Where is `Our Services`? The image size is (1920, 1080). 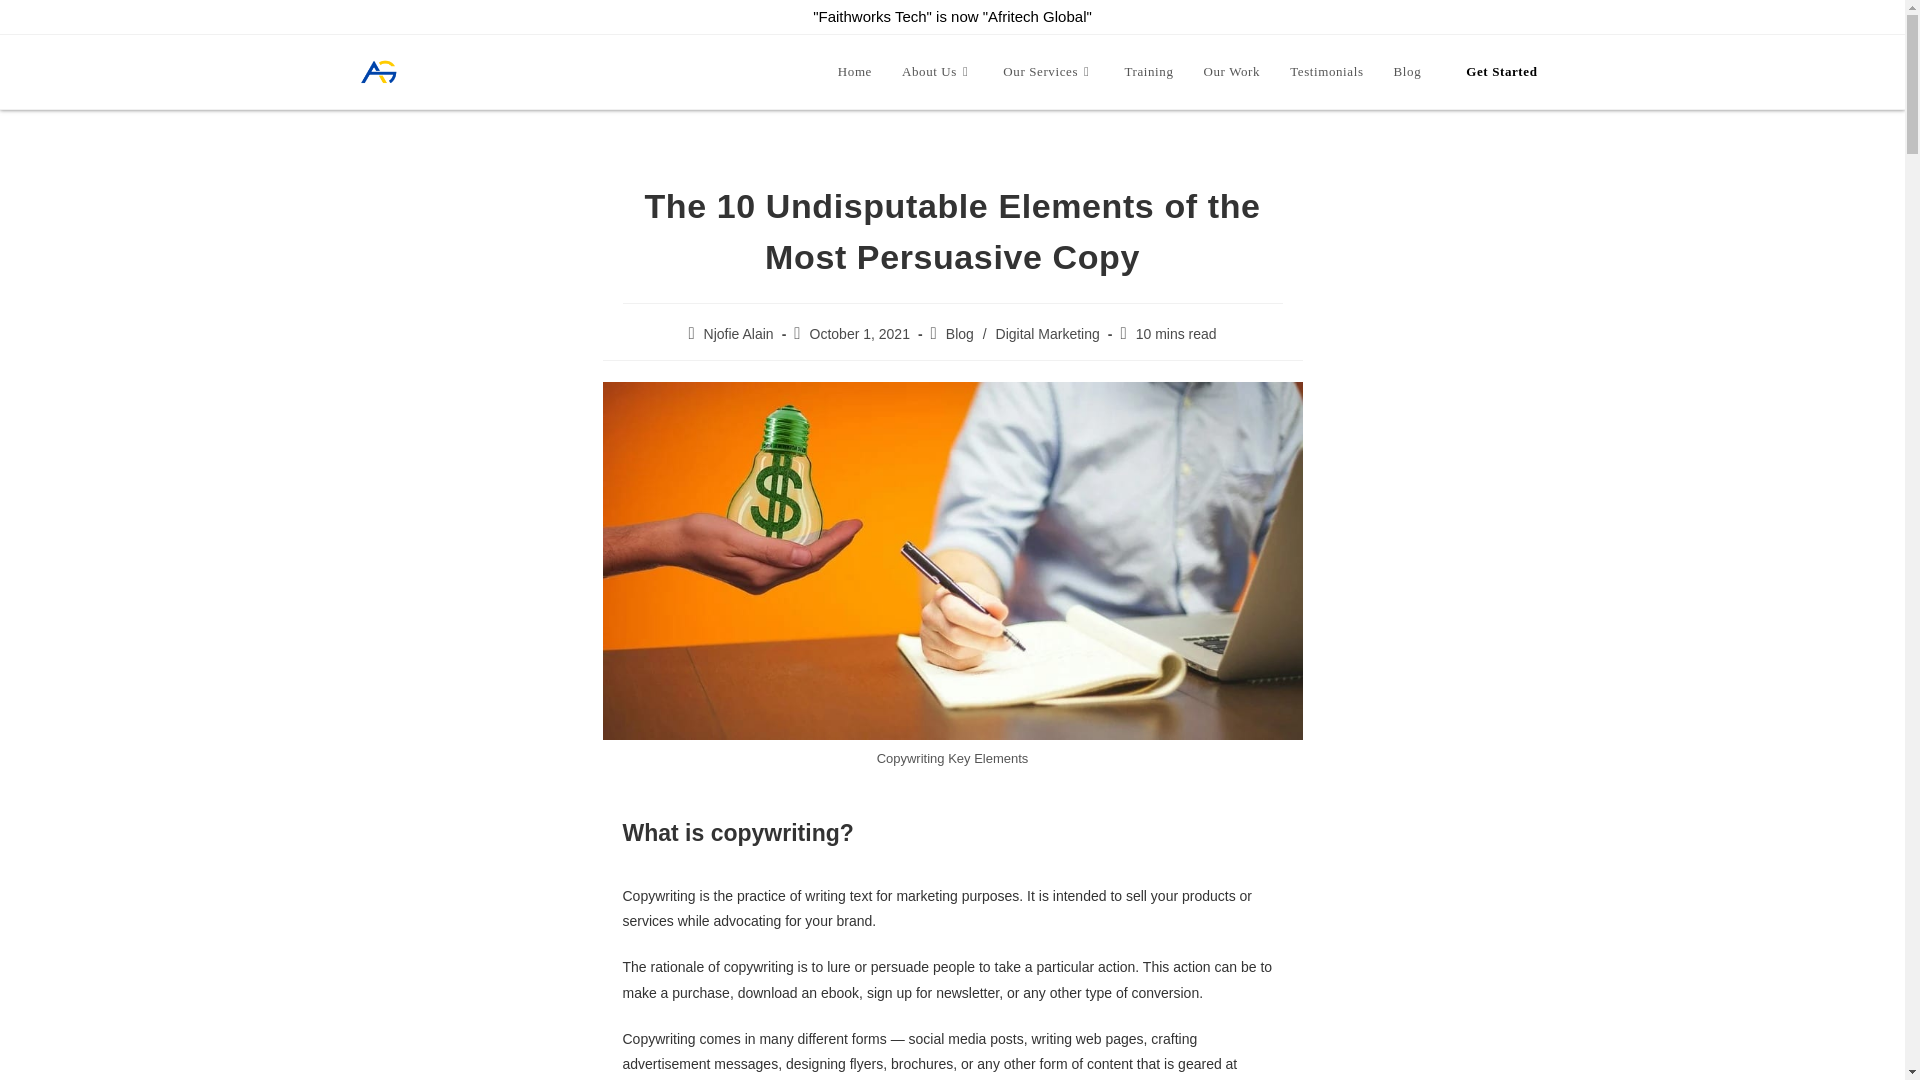
Our Services is located at coordinates (1048, 72).